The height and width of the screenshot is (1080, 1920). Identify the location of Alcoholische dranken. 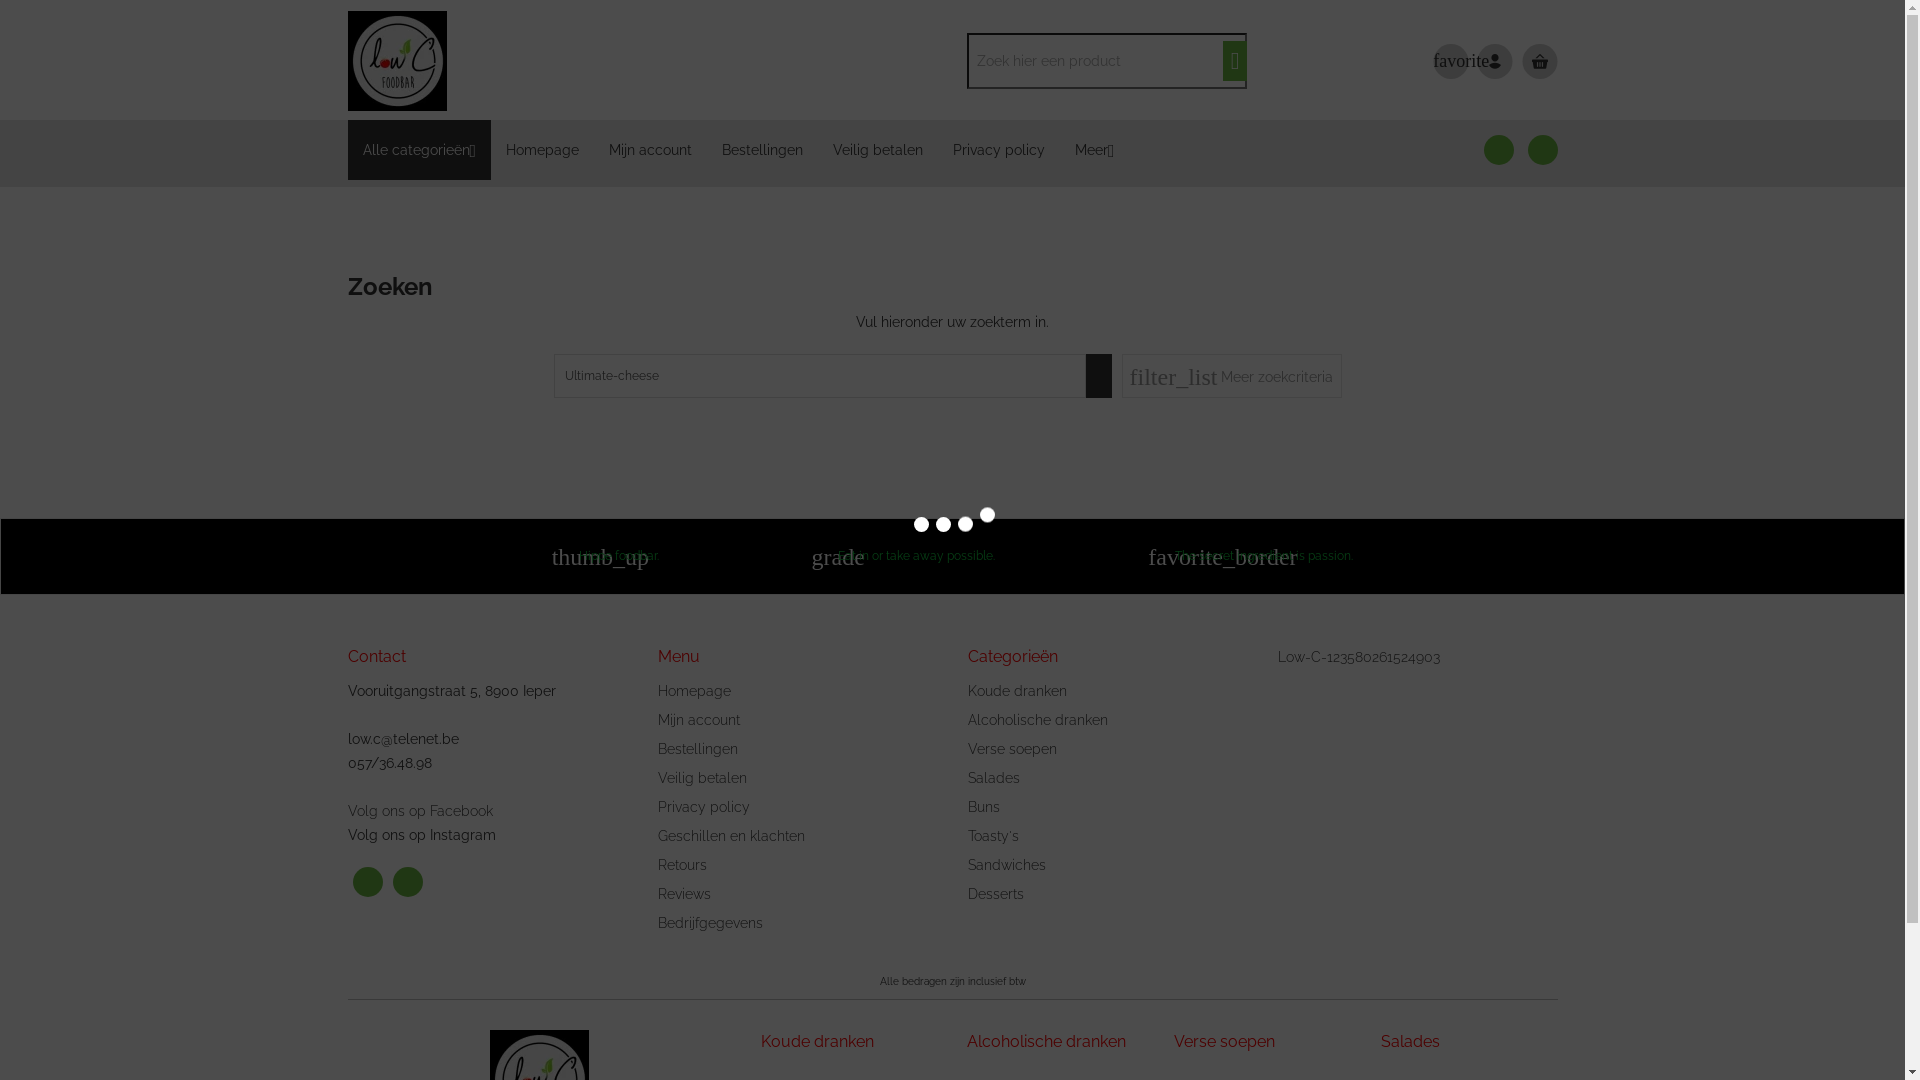
(1038, 720).